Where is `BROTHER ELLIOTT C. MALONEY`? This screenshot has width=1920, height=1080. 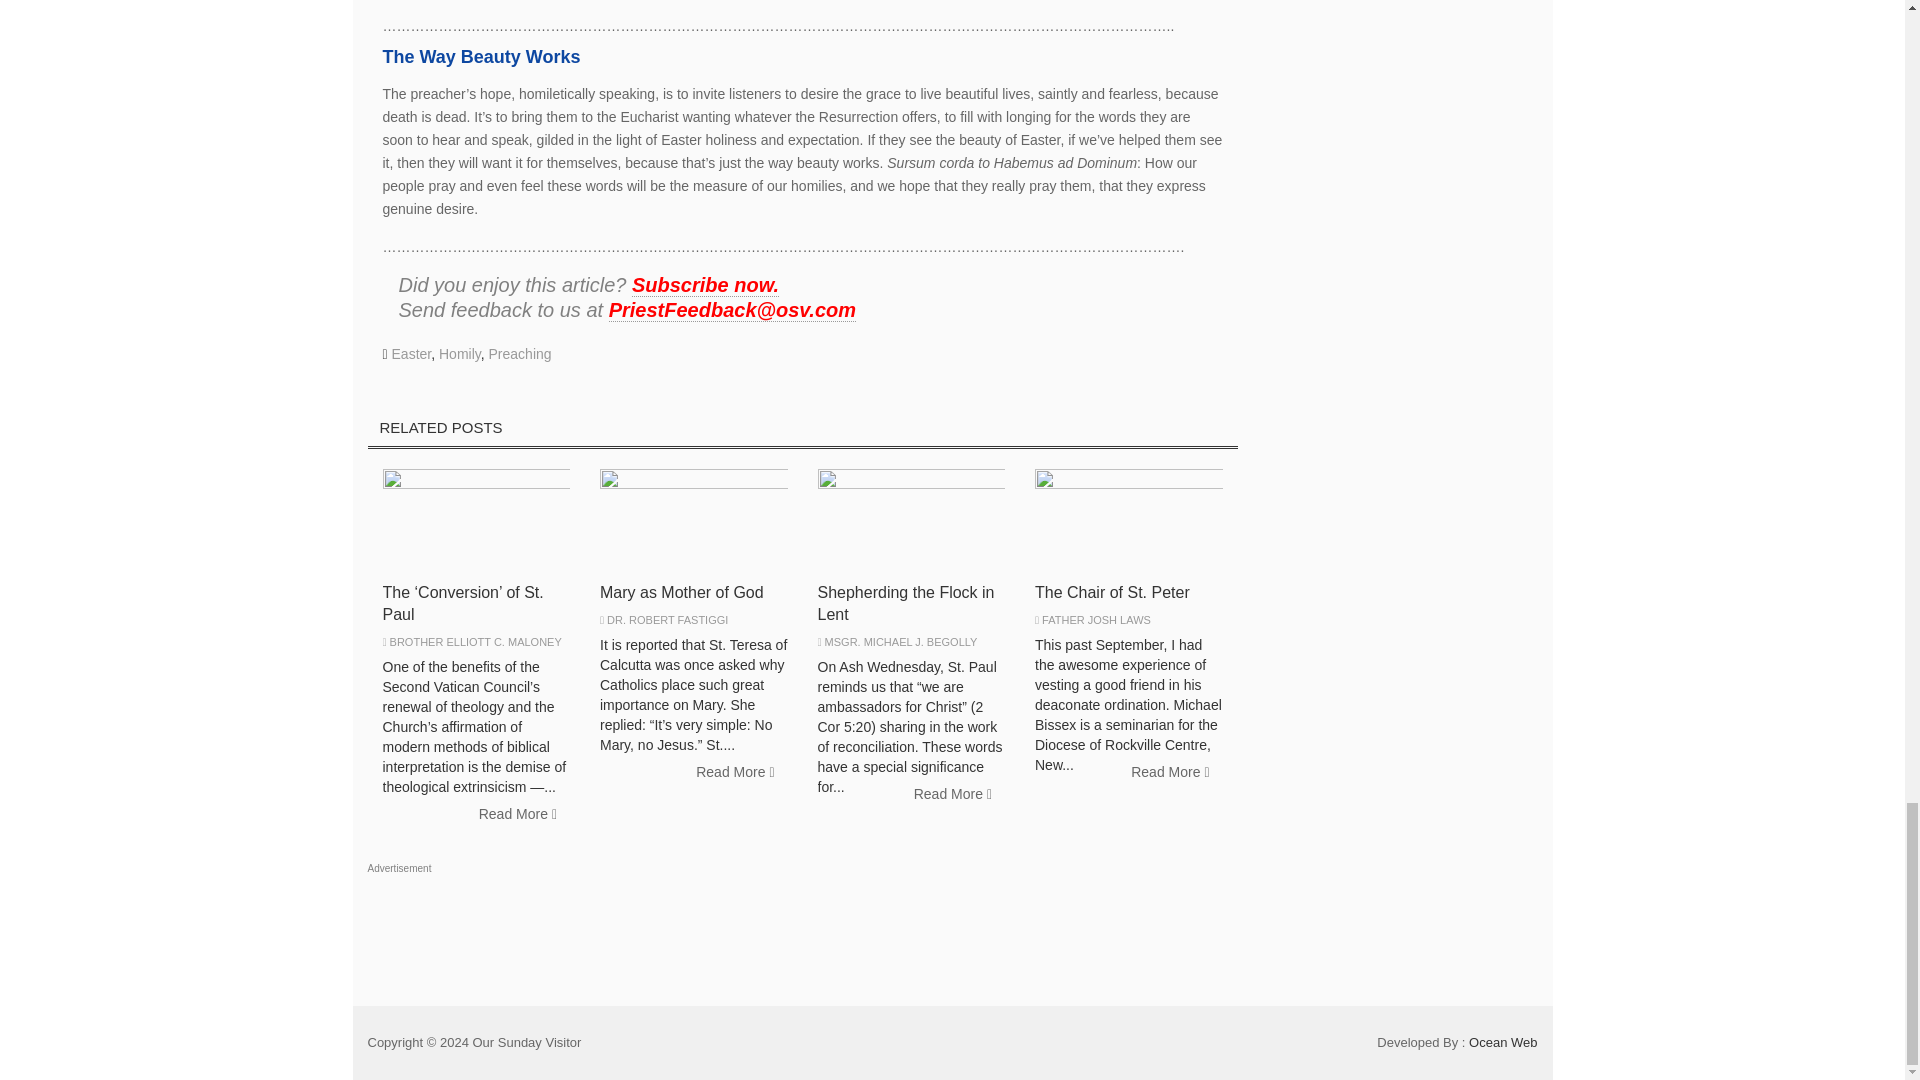
BROTHER ELLIOTT C. MALONEY is located at coordinates (476, 642).